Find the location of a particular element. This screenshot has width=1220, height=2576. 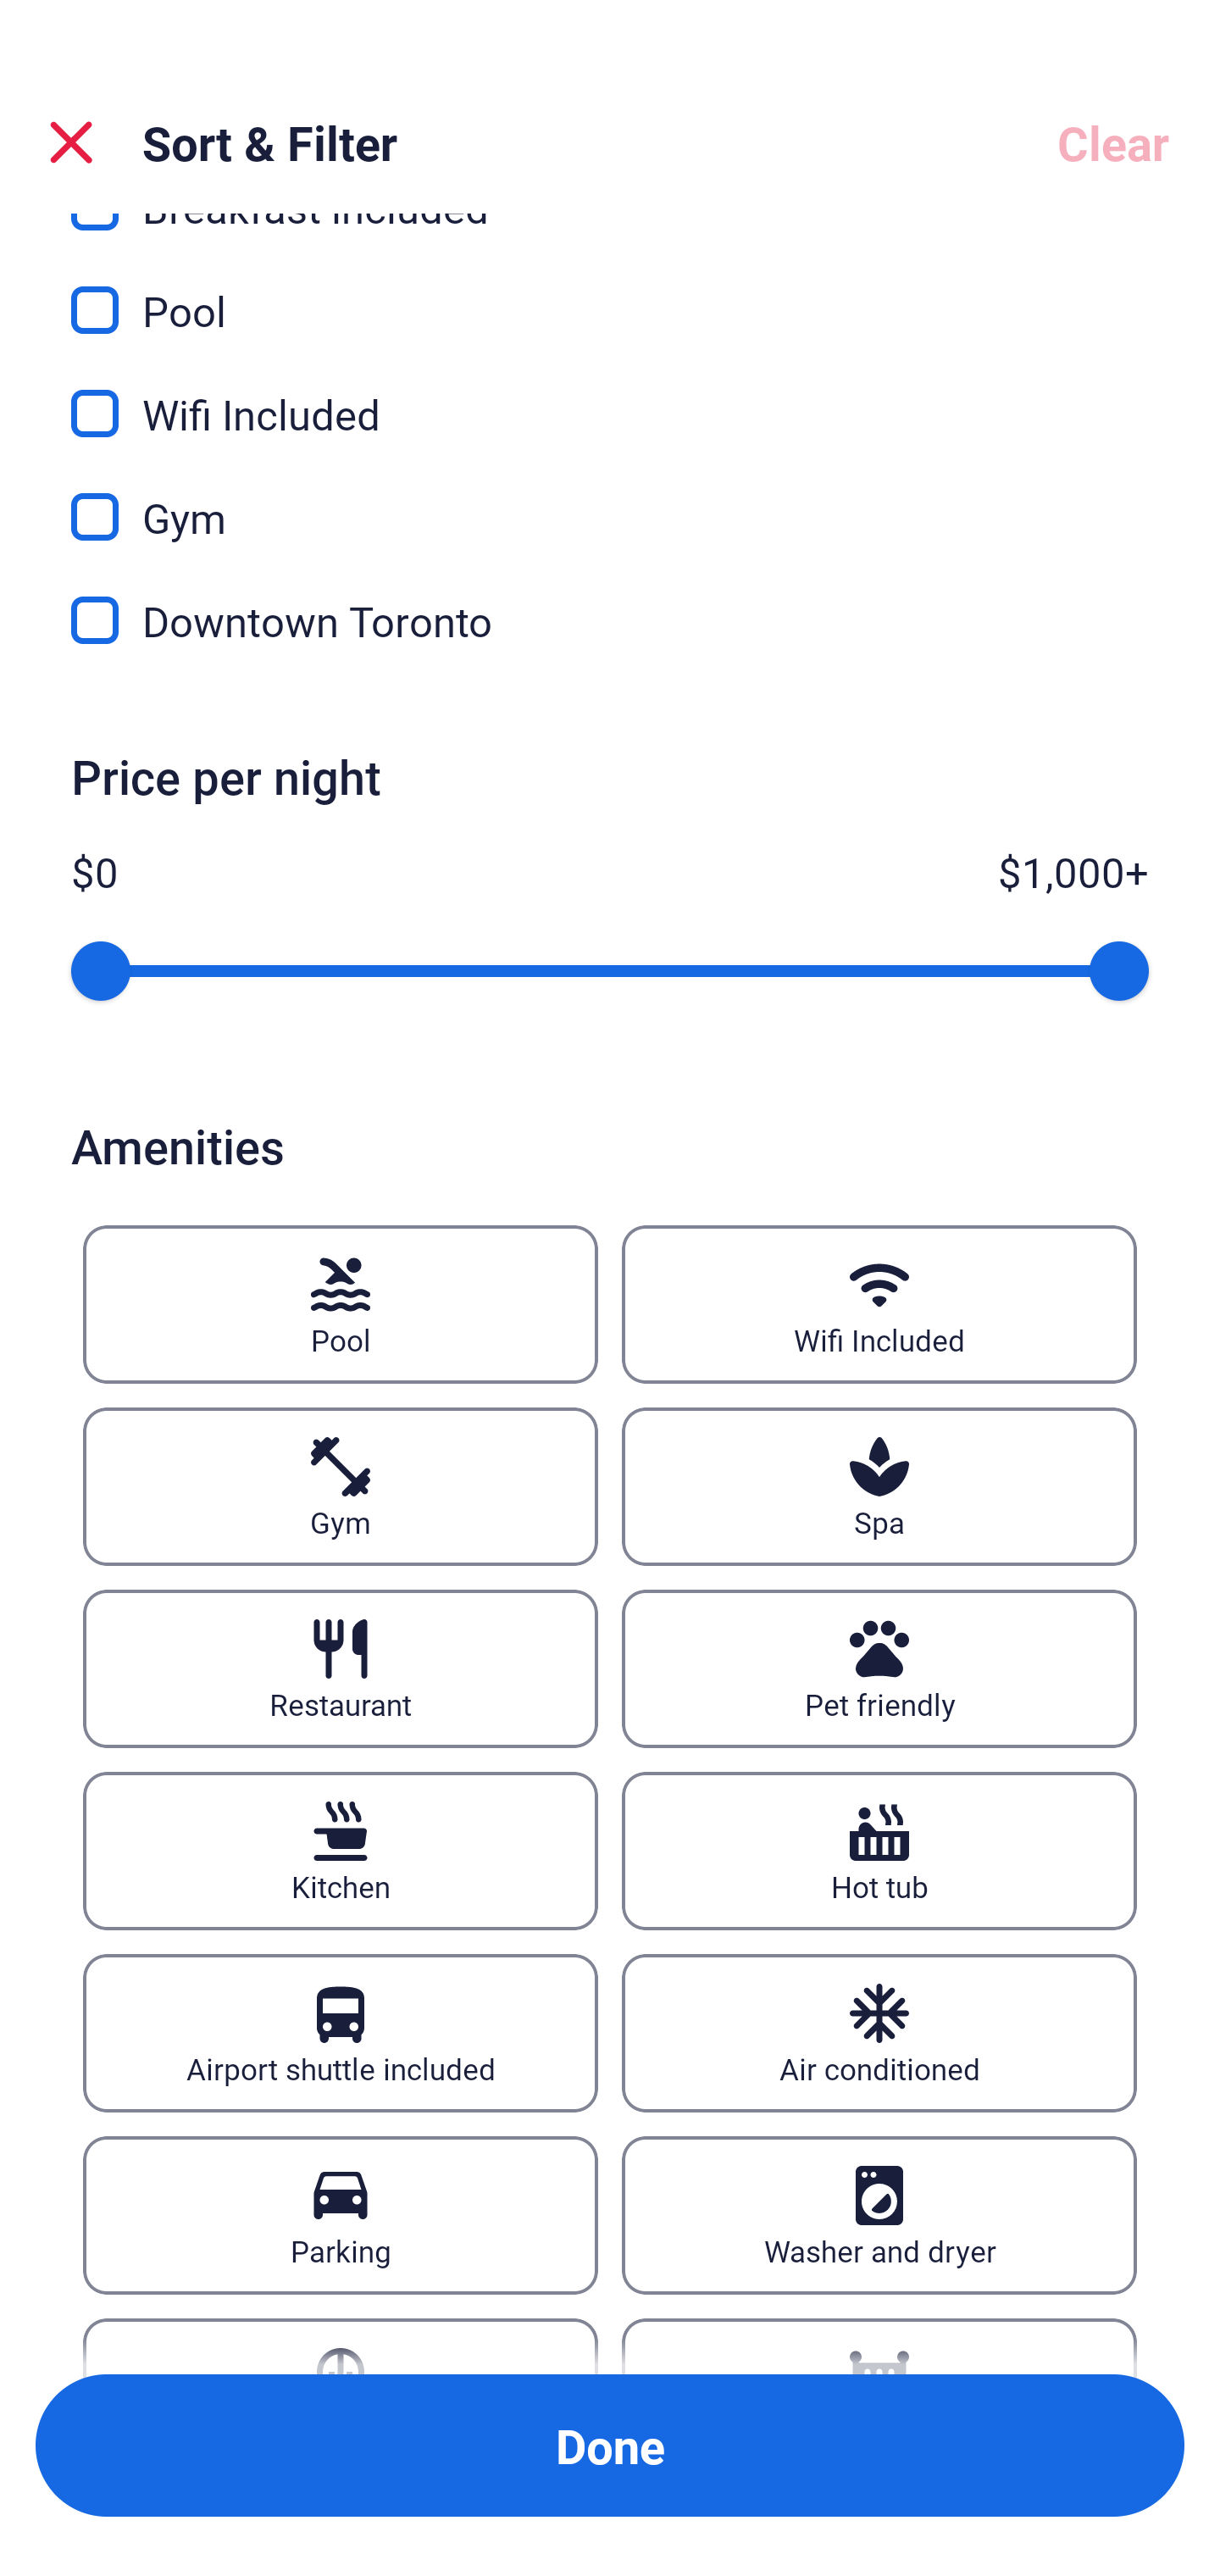

Spa is located at coordinates (879, 1486).